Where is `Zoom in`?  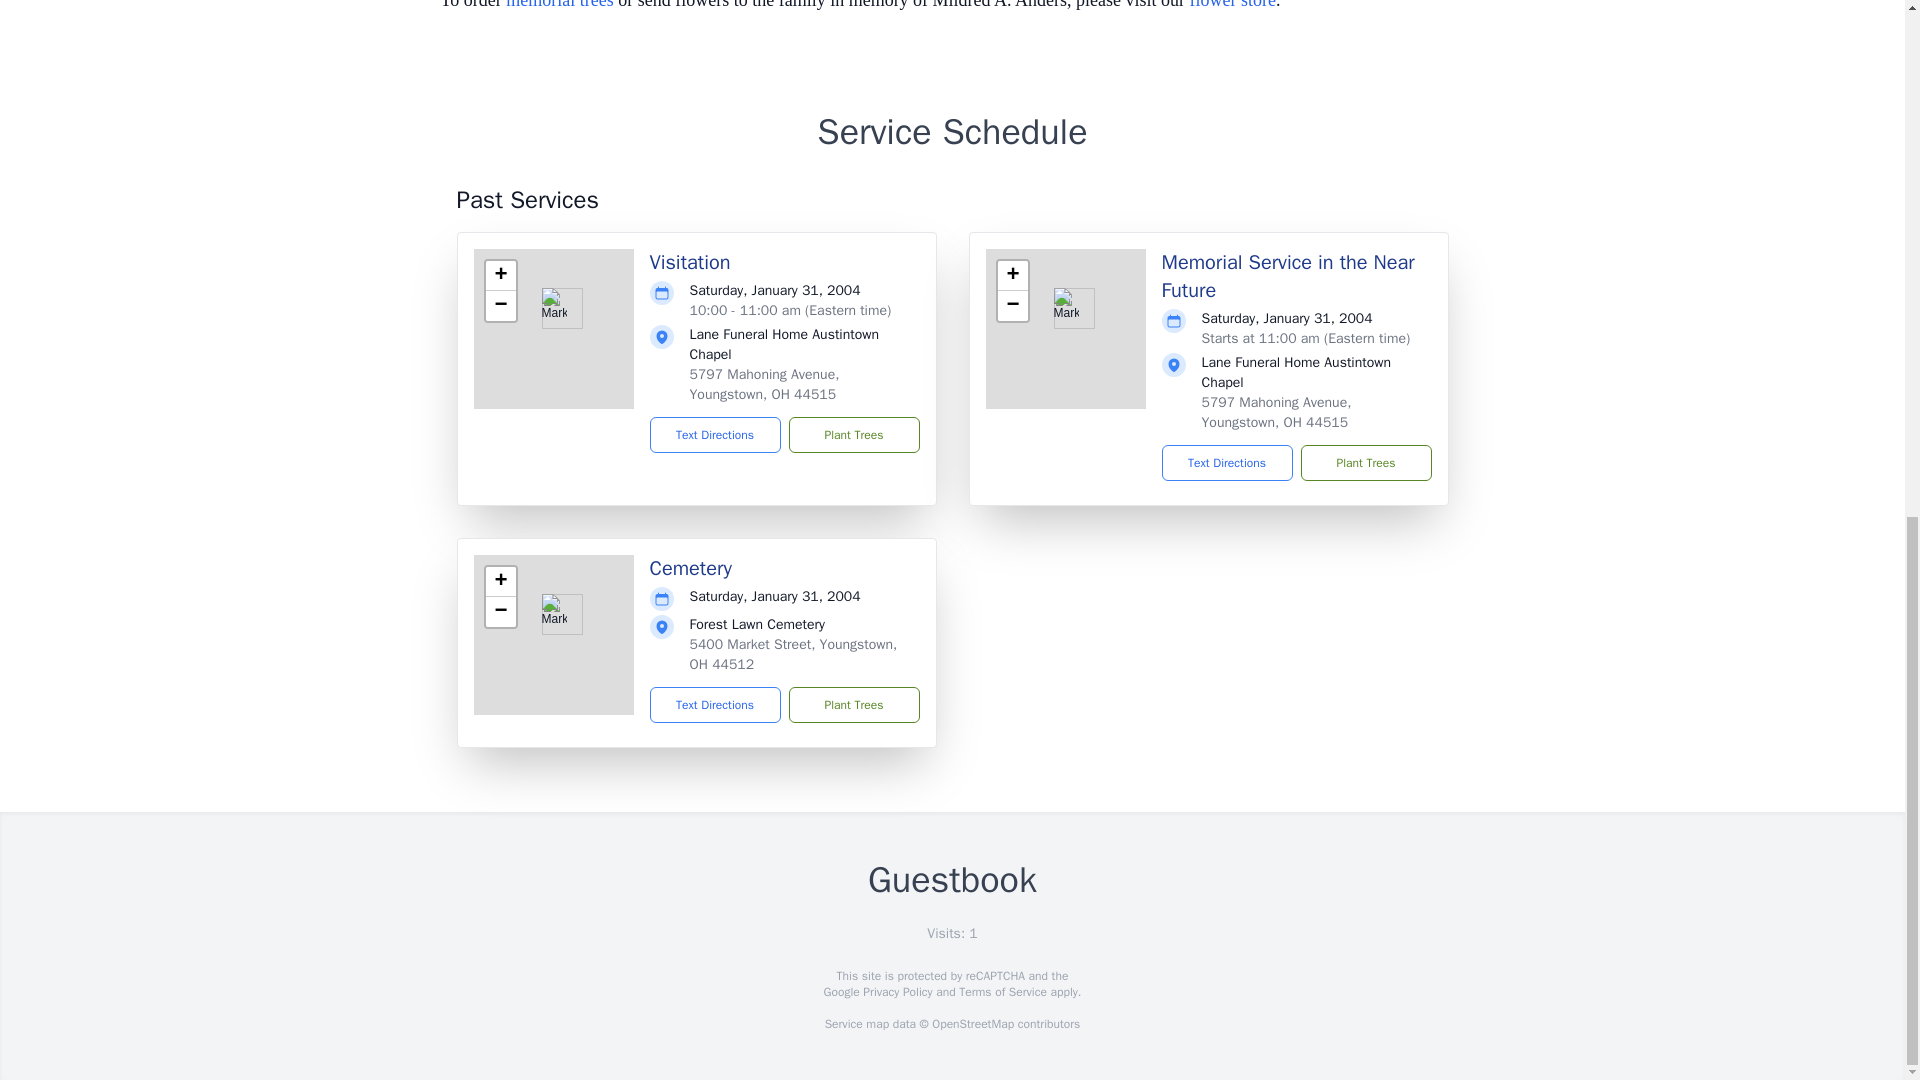 Zoom in is located at coordinates (500, 582).